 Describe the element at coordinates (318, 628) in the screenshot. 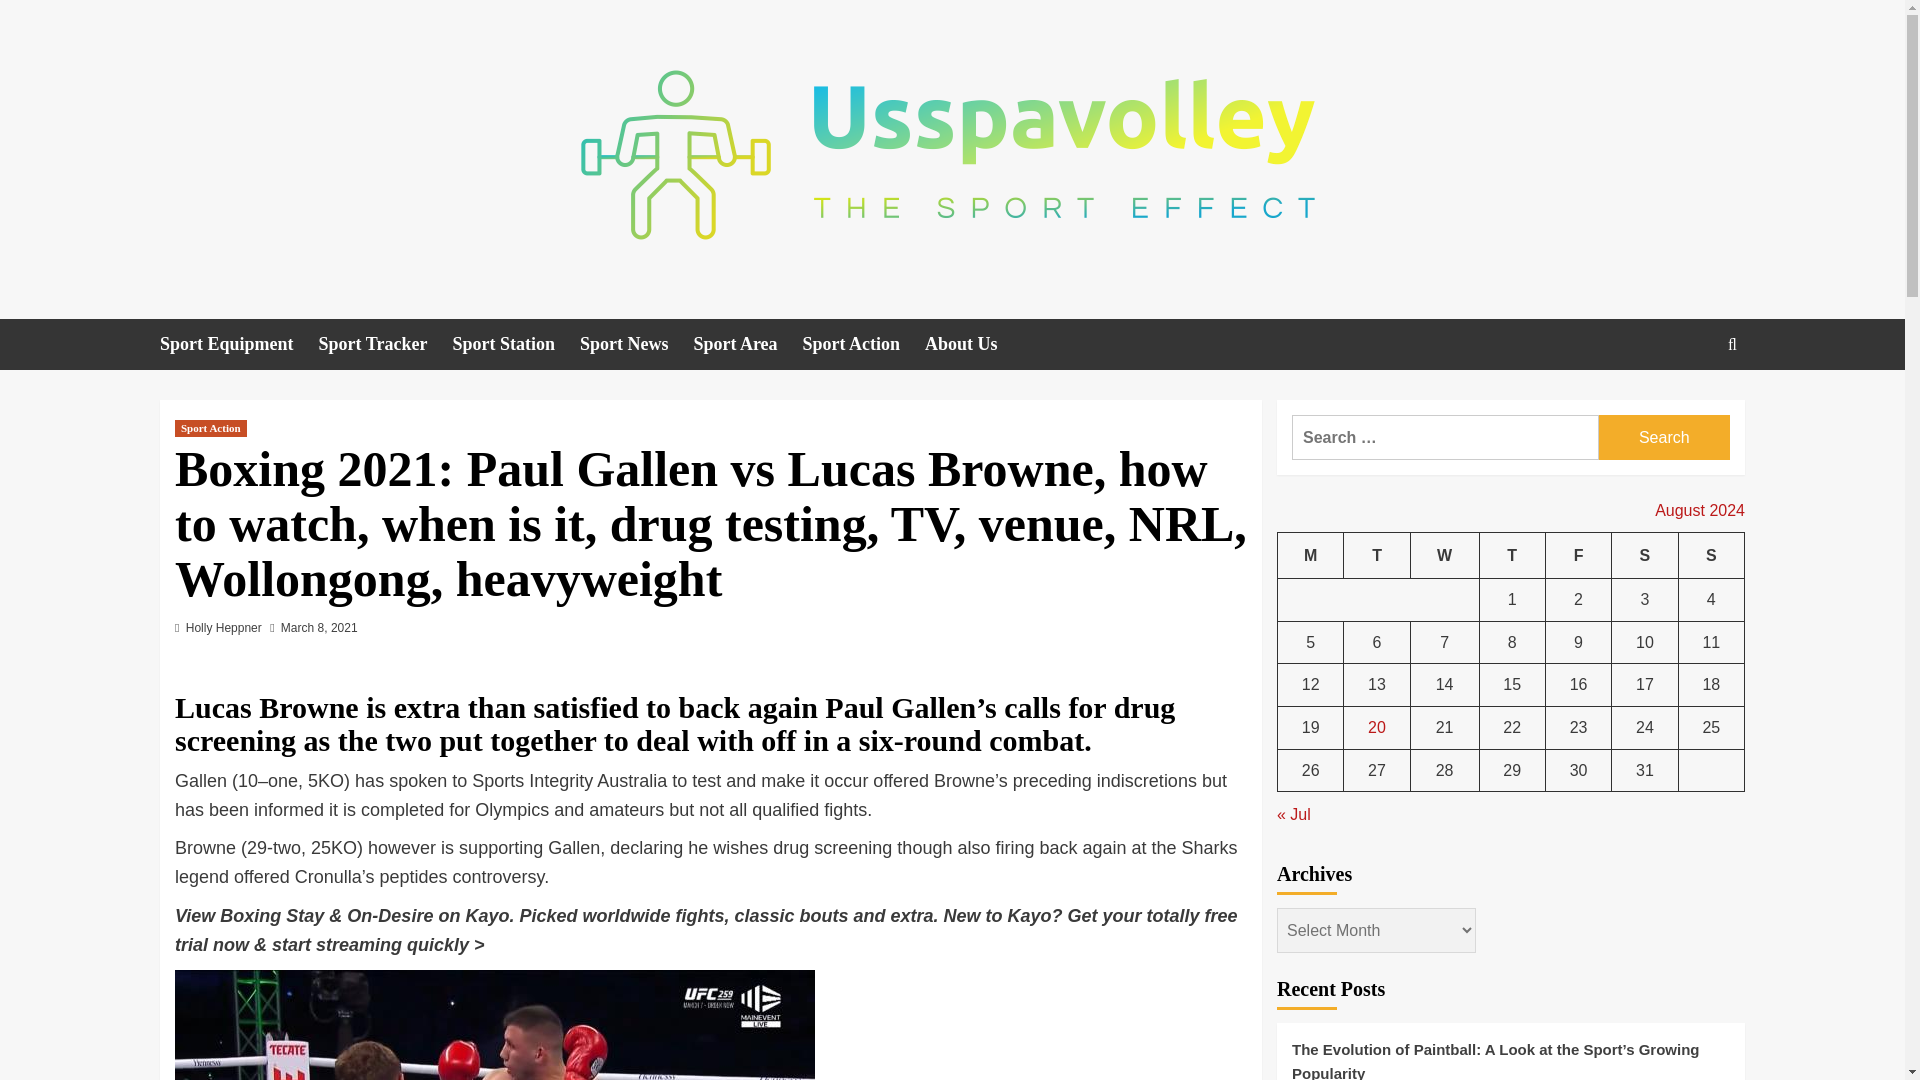

I see `March 8, 2021` at that location.